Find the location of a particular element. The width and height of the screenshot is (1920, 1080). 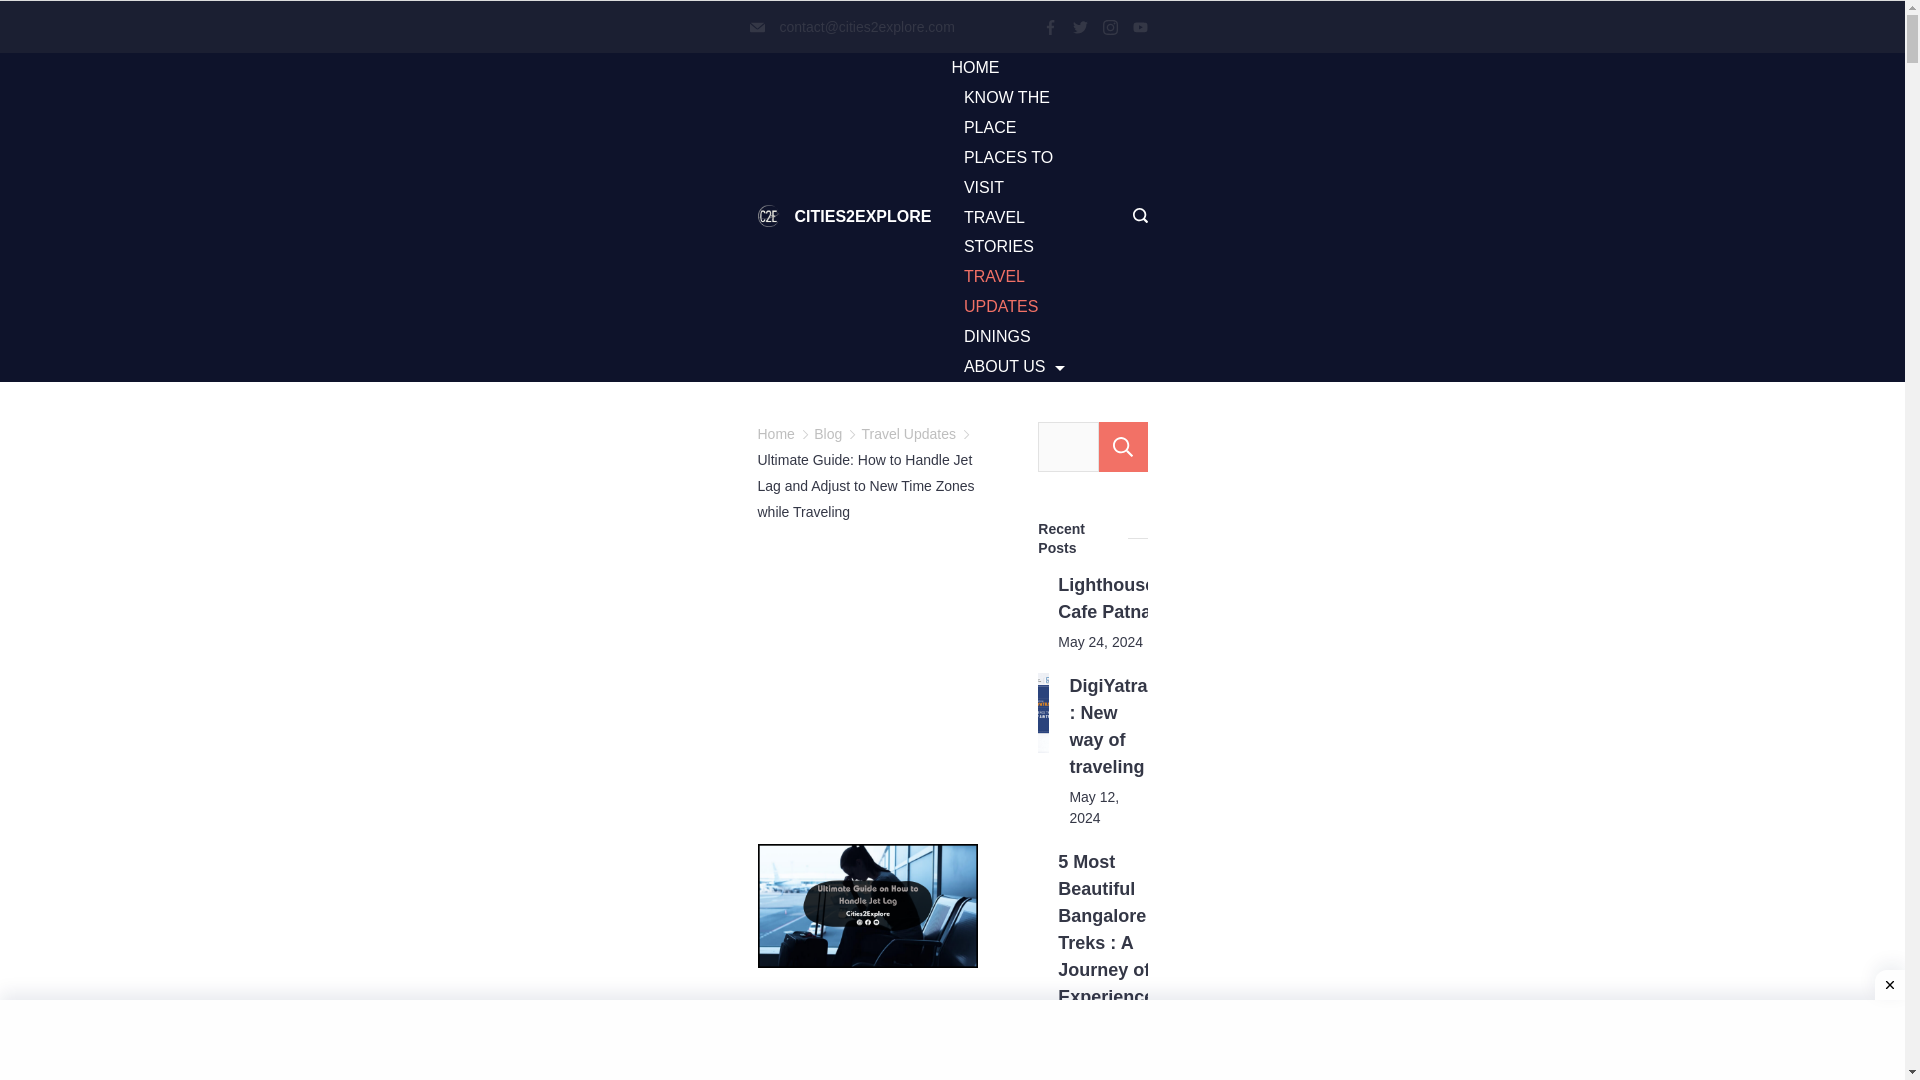

HOME is located at coordinates (980, 68).